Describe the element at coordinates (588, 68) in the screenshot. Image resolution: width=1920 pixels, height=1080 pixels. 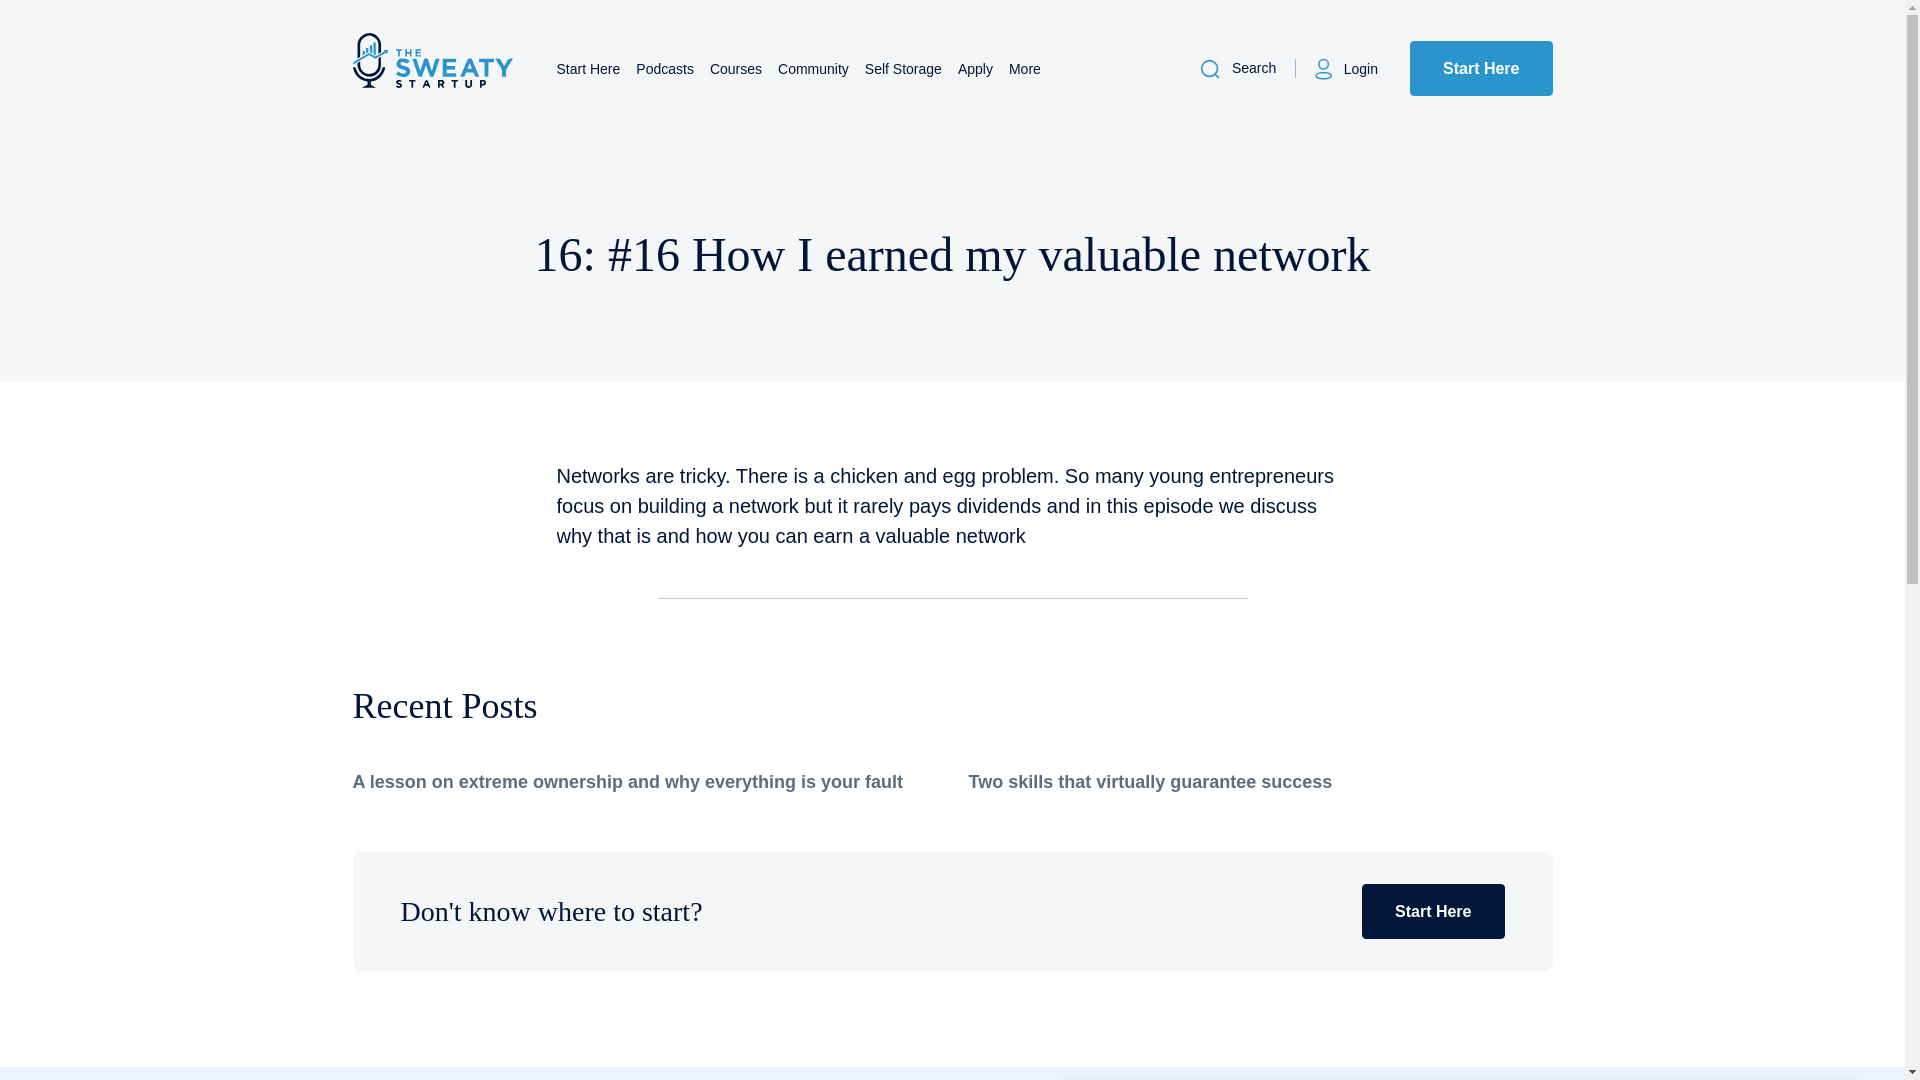
I see `Start Here` at that location.